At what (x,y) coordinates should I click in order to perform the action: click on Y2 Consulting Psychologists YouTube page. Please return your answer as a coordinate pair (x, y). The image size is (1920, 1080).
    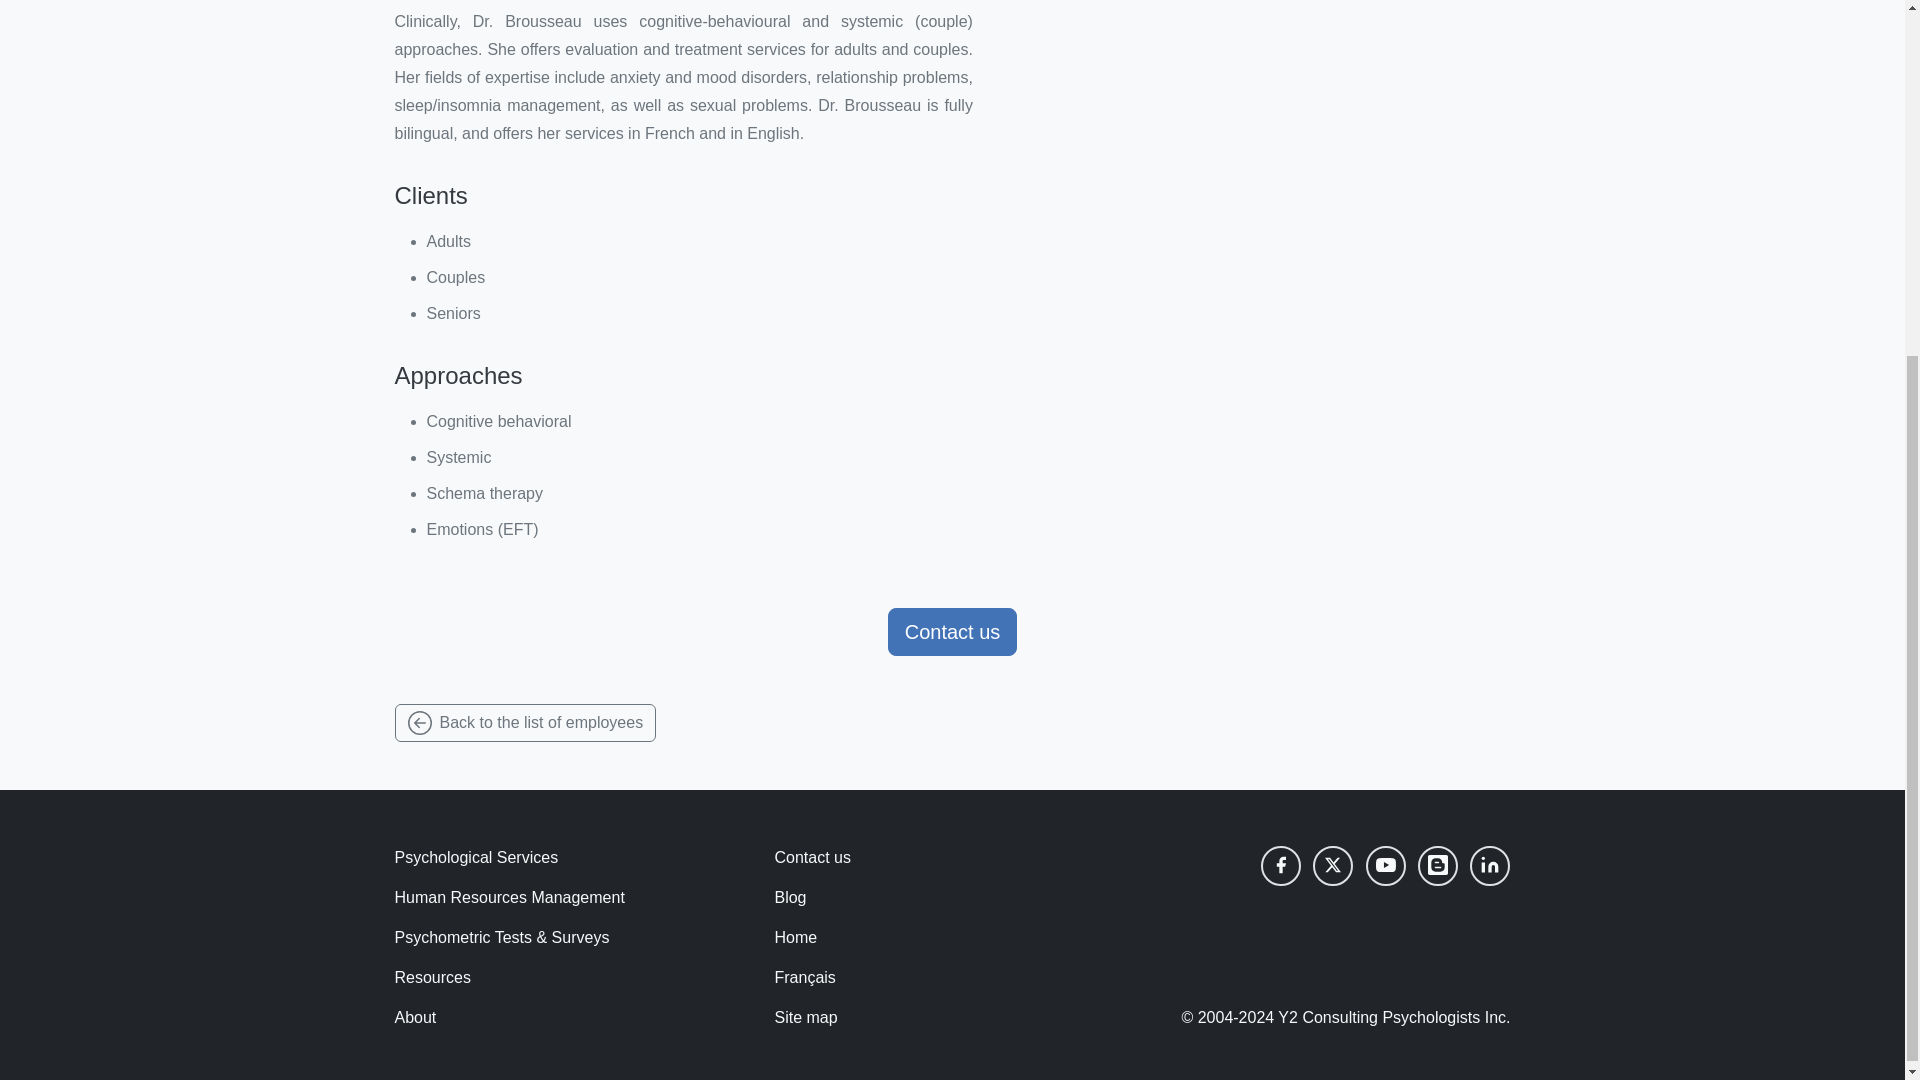
    Looking at the image, I should click on (1385, 865).